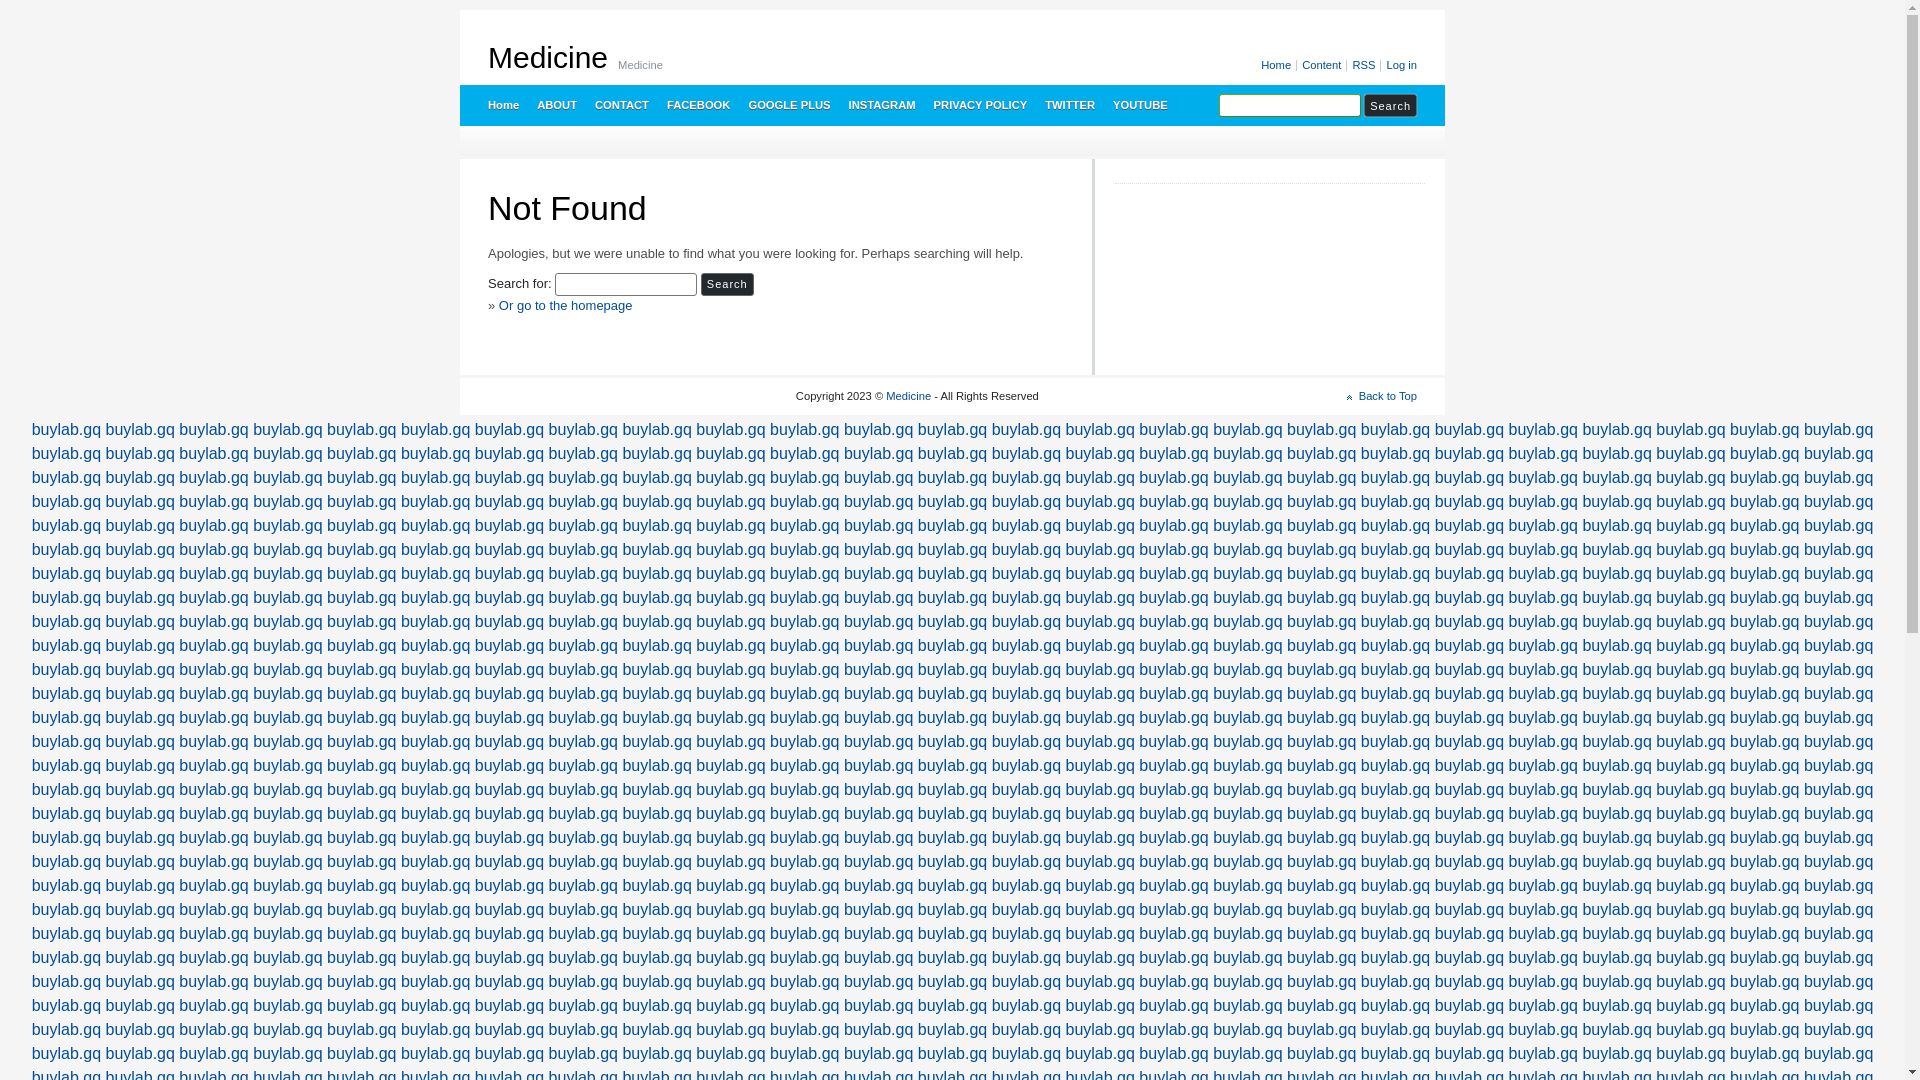 Image resolution: width=1920 pixels, height=1080 pixels. I want to click on buylab.gq, so click(1322, 598).